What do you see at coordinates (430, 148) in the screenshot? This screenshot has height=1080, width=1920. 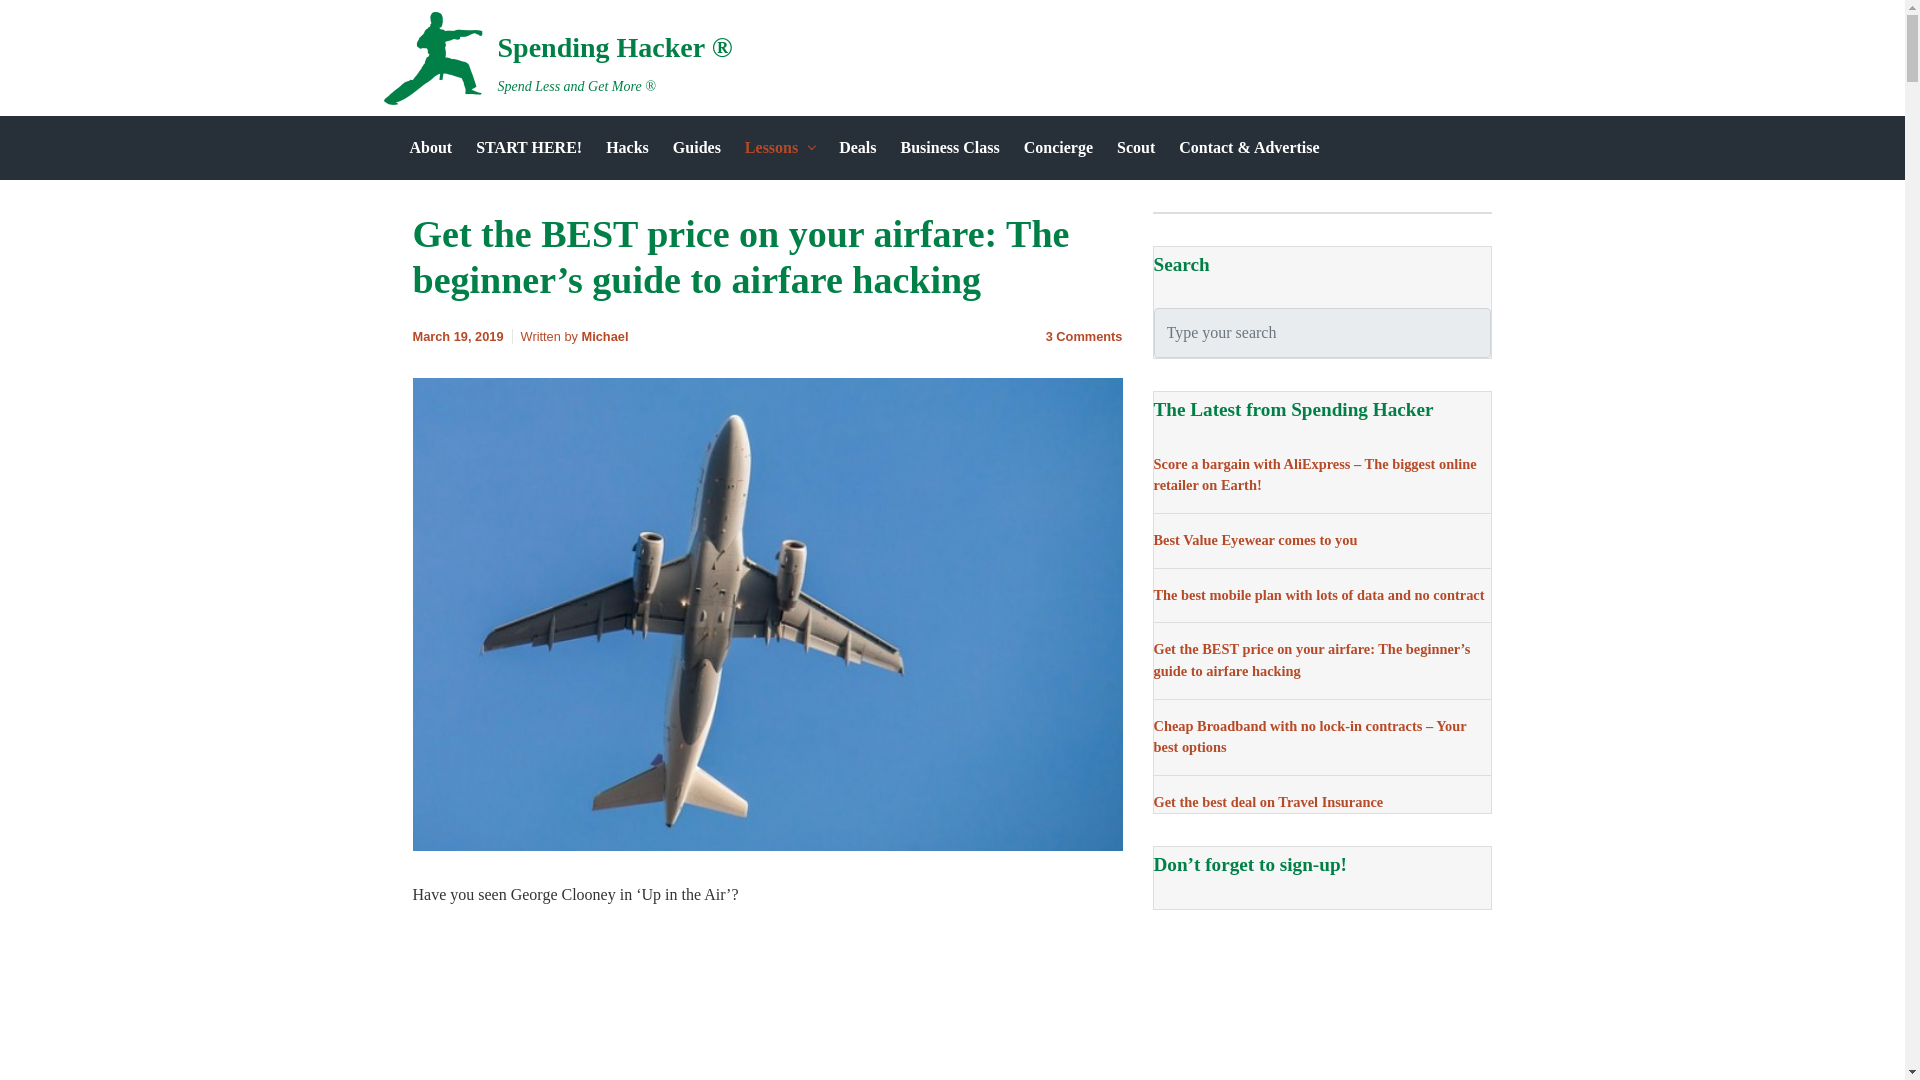 I see `About` at bounding box center [430, 148].